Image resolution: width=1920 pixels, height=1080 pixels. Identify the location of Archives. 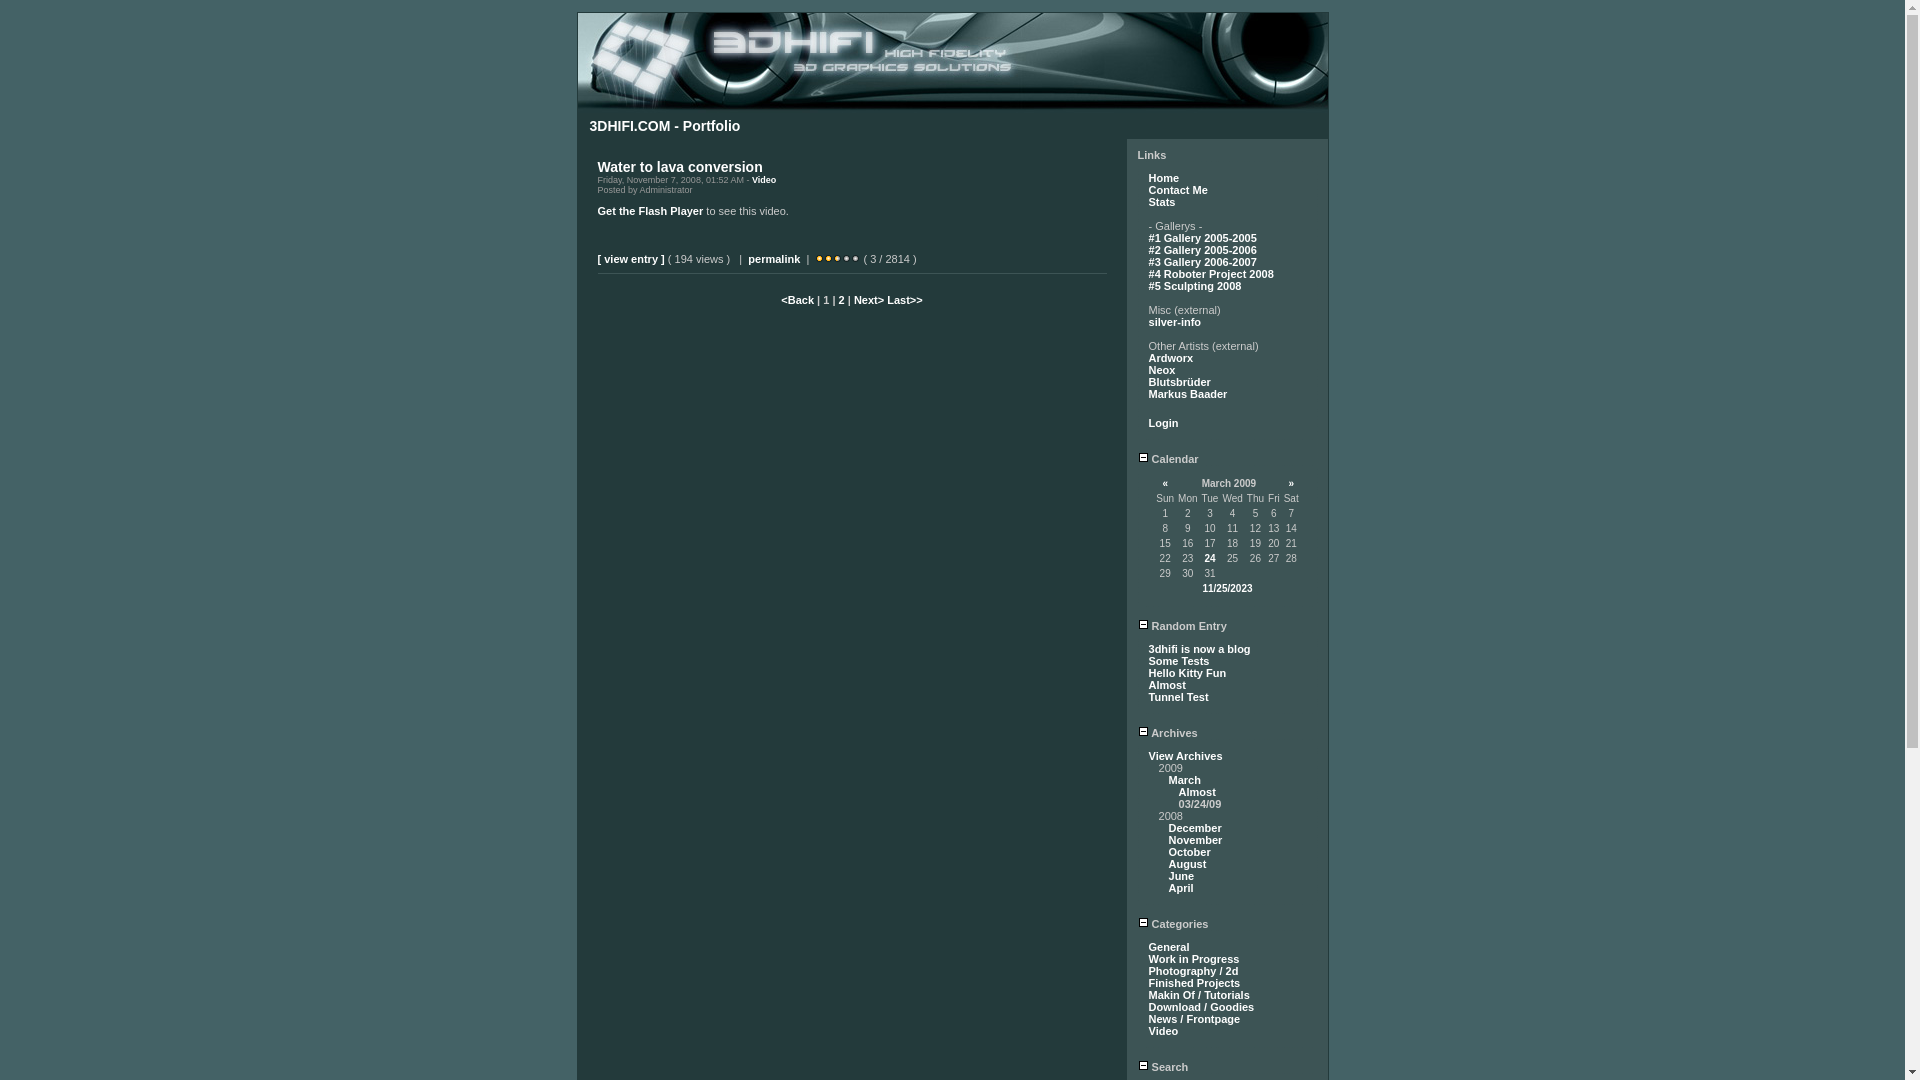
(1168, 733).